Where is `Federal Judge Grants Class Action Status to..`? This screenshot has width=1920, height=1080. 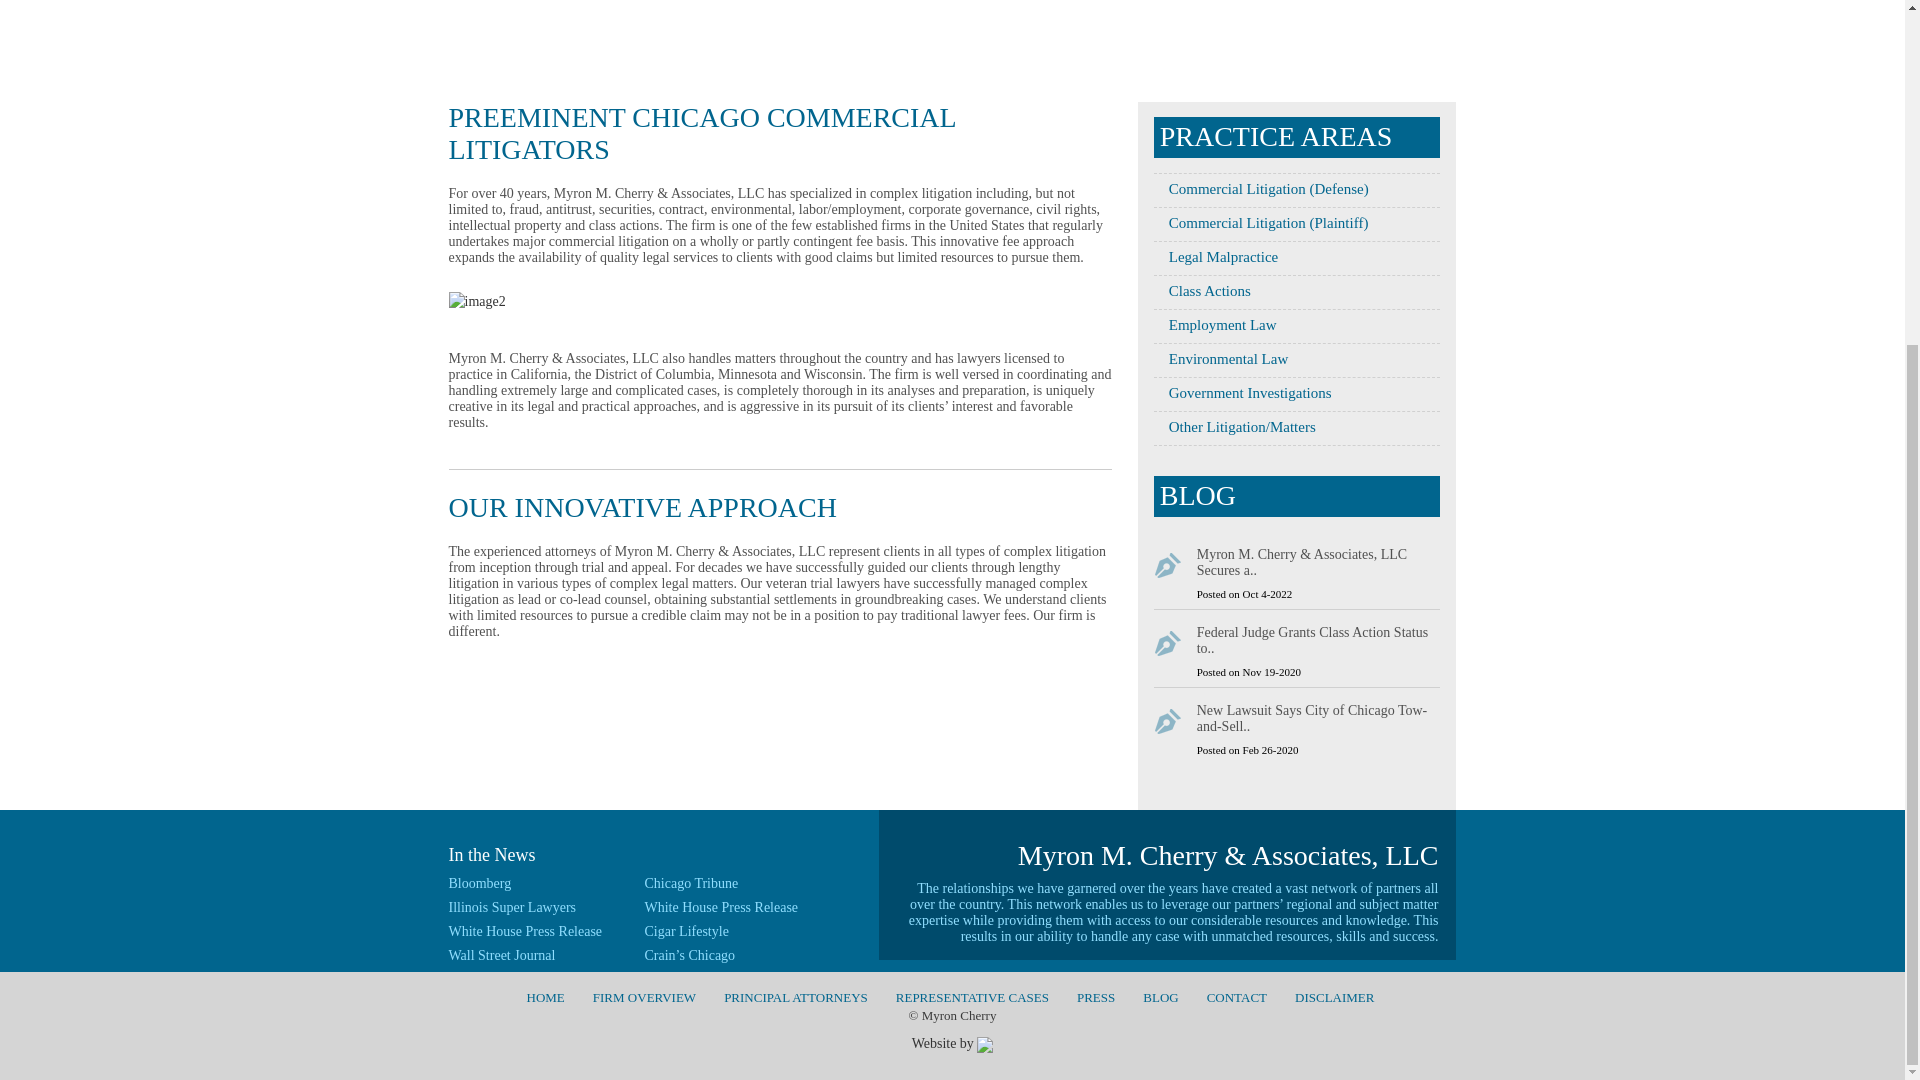
Federal Judge Grants Class Action Status to.. is located at coordinates (1318, 646).